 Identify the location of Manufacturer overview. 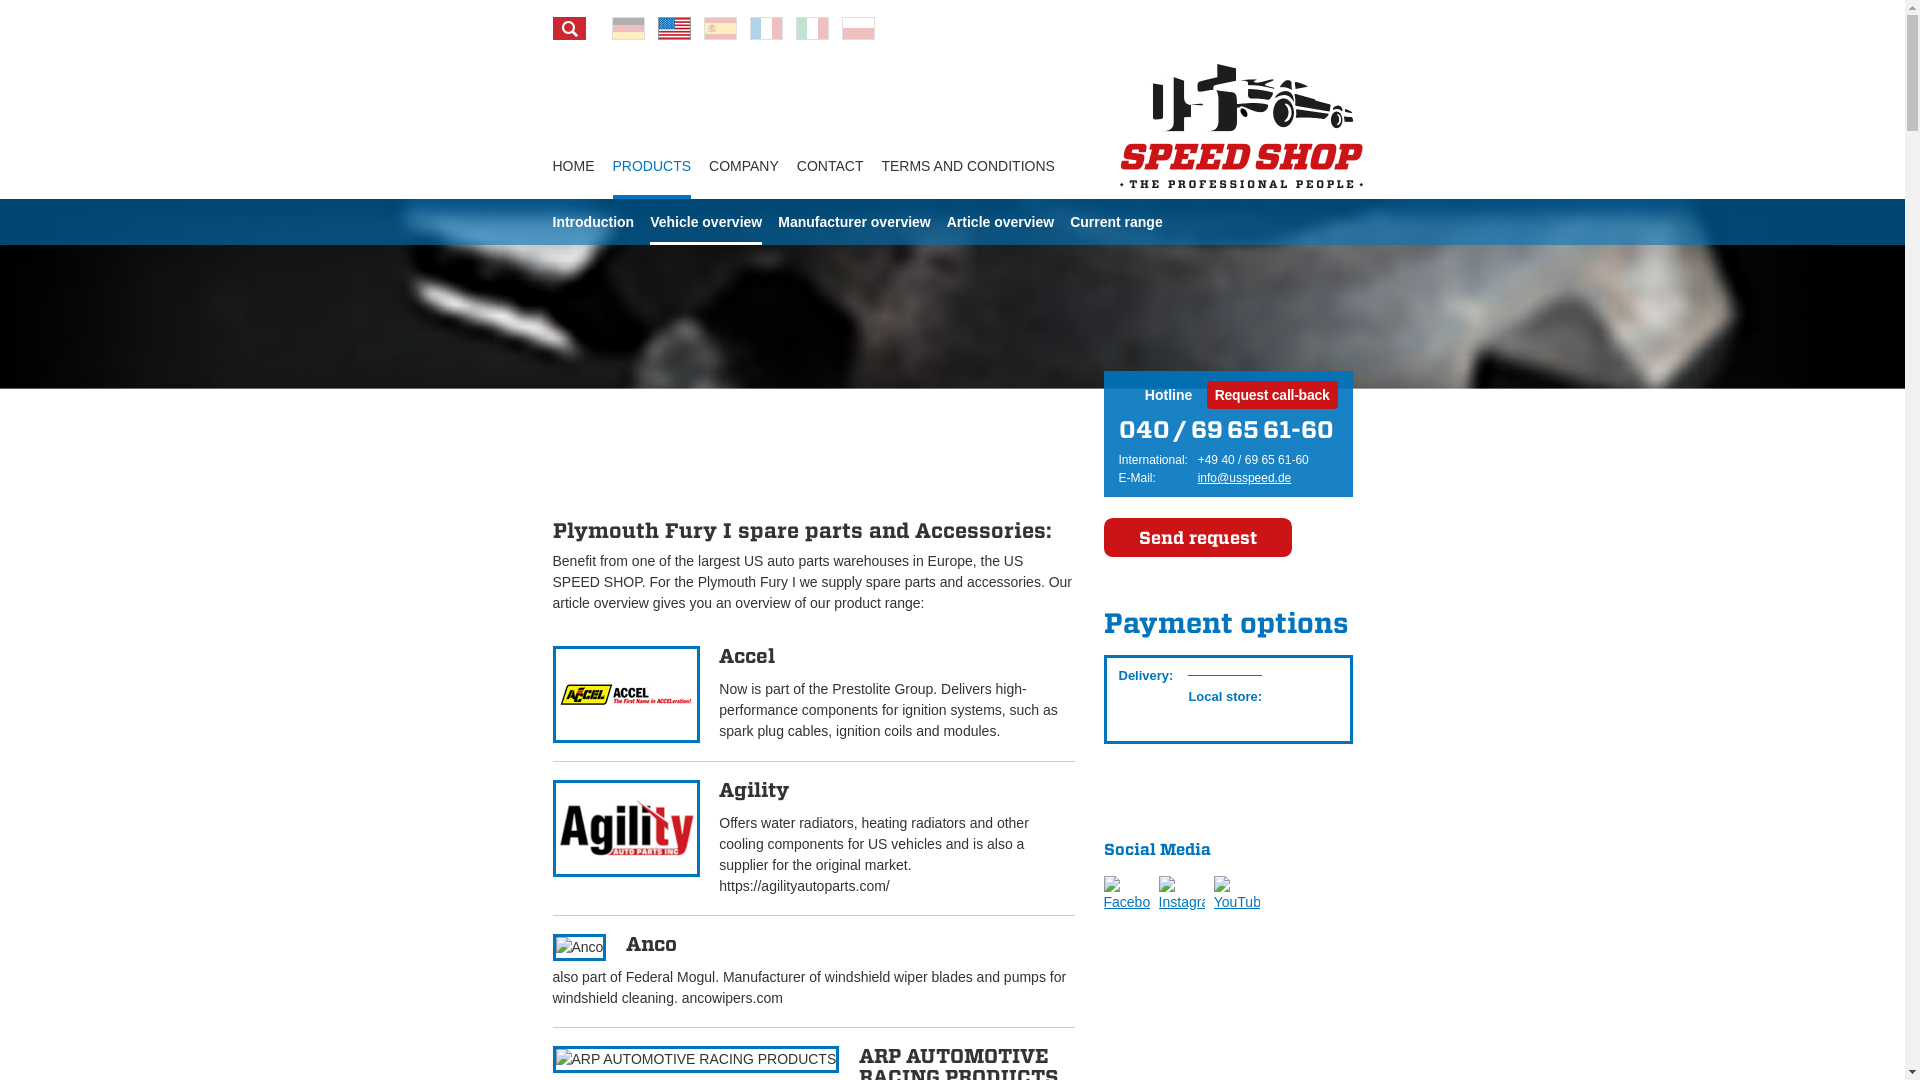
(854, 222).